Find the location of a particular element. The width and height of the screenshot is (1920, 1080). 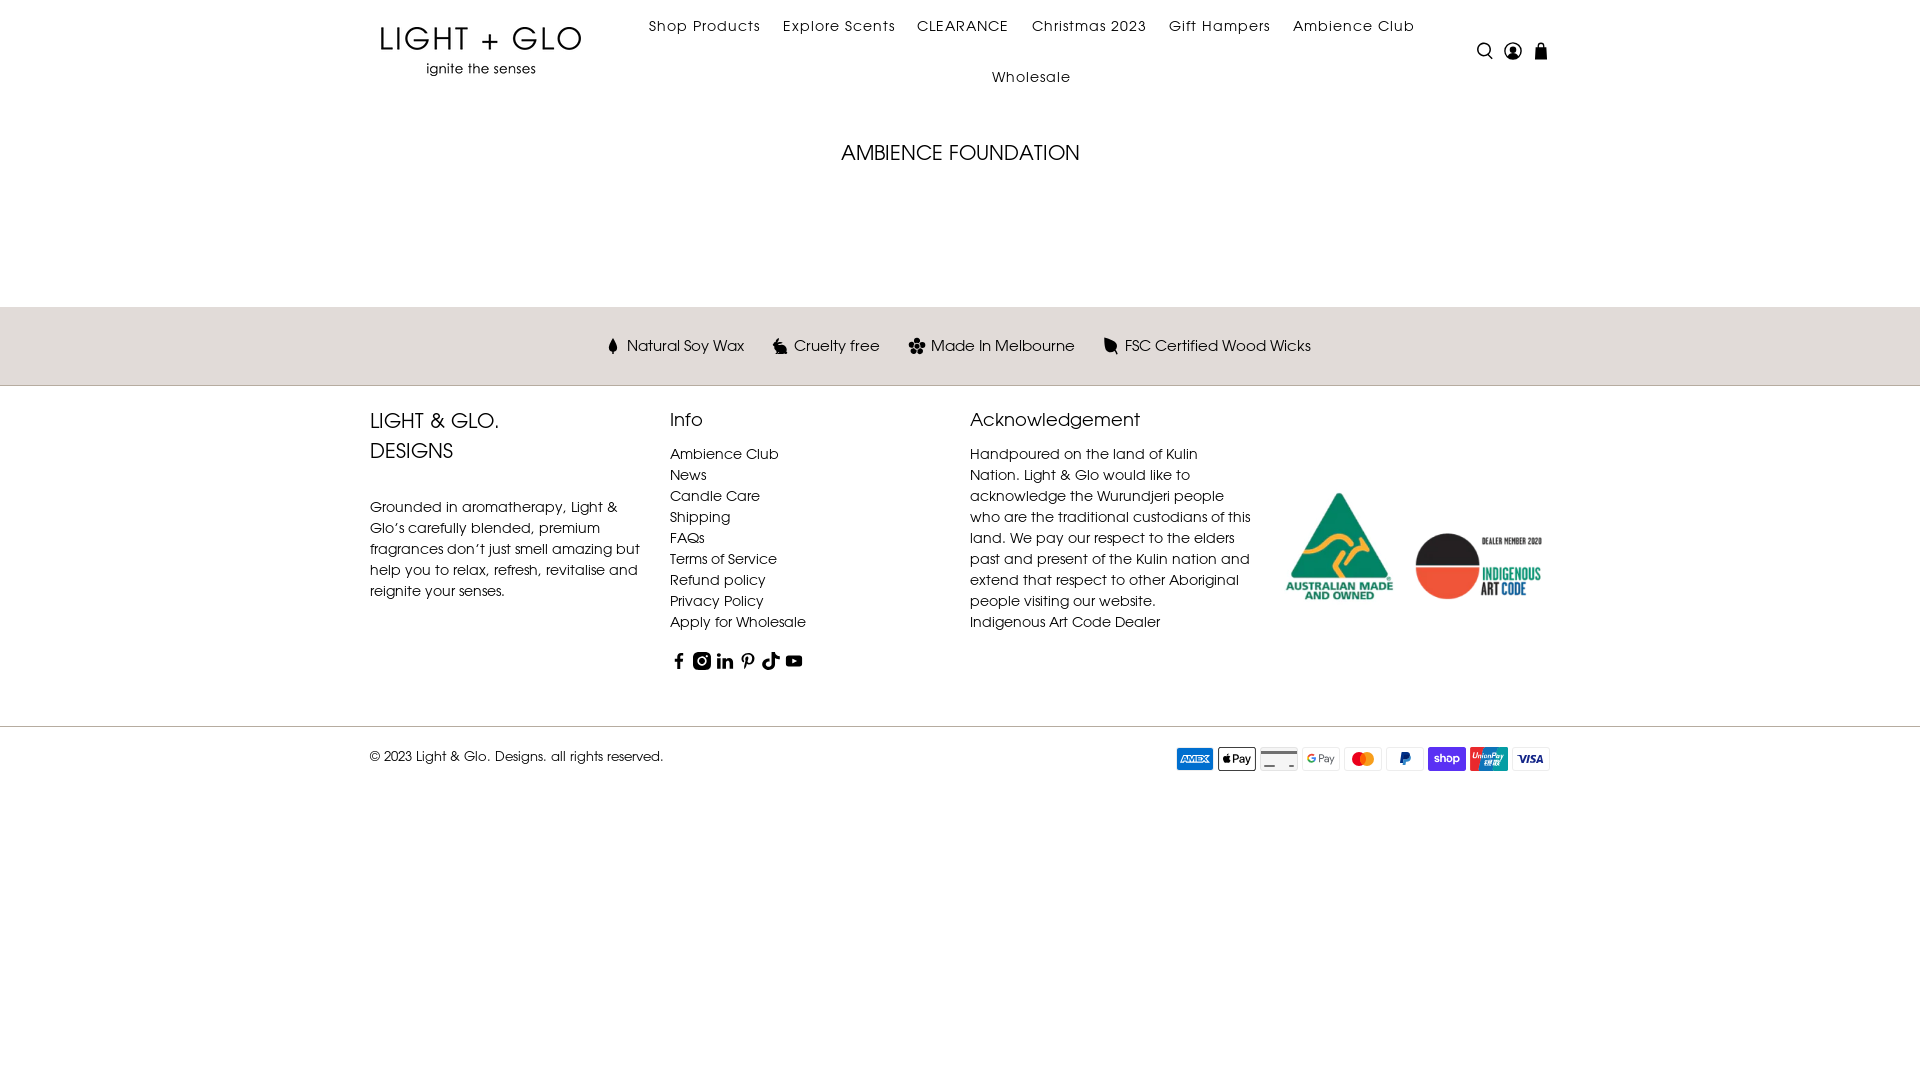

Shipping is located at coordinates (700, 516).